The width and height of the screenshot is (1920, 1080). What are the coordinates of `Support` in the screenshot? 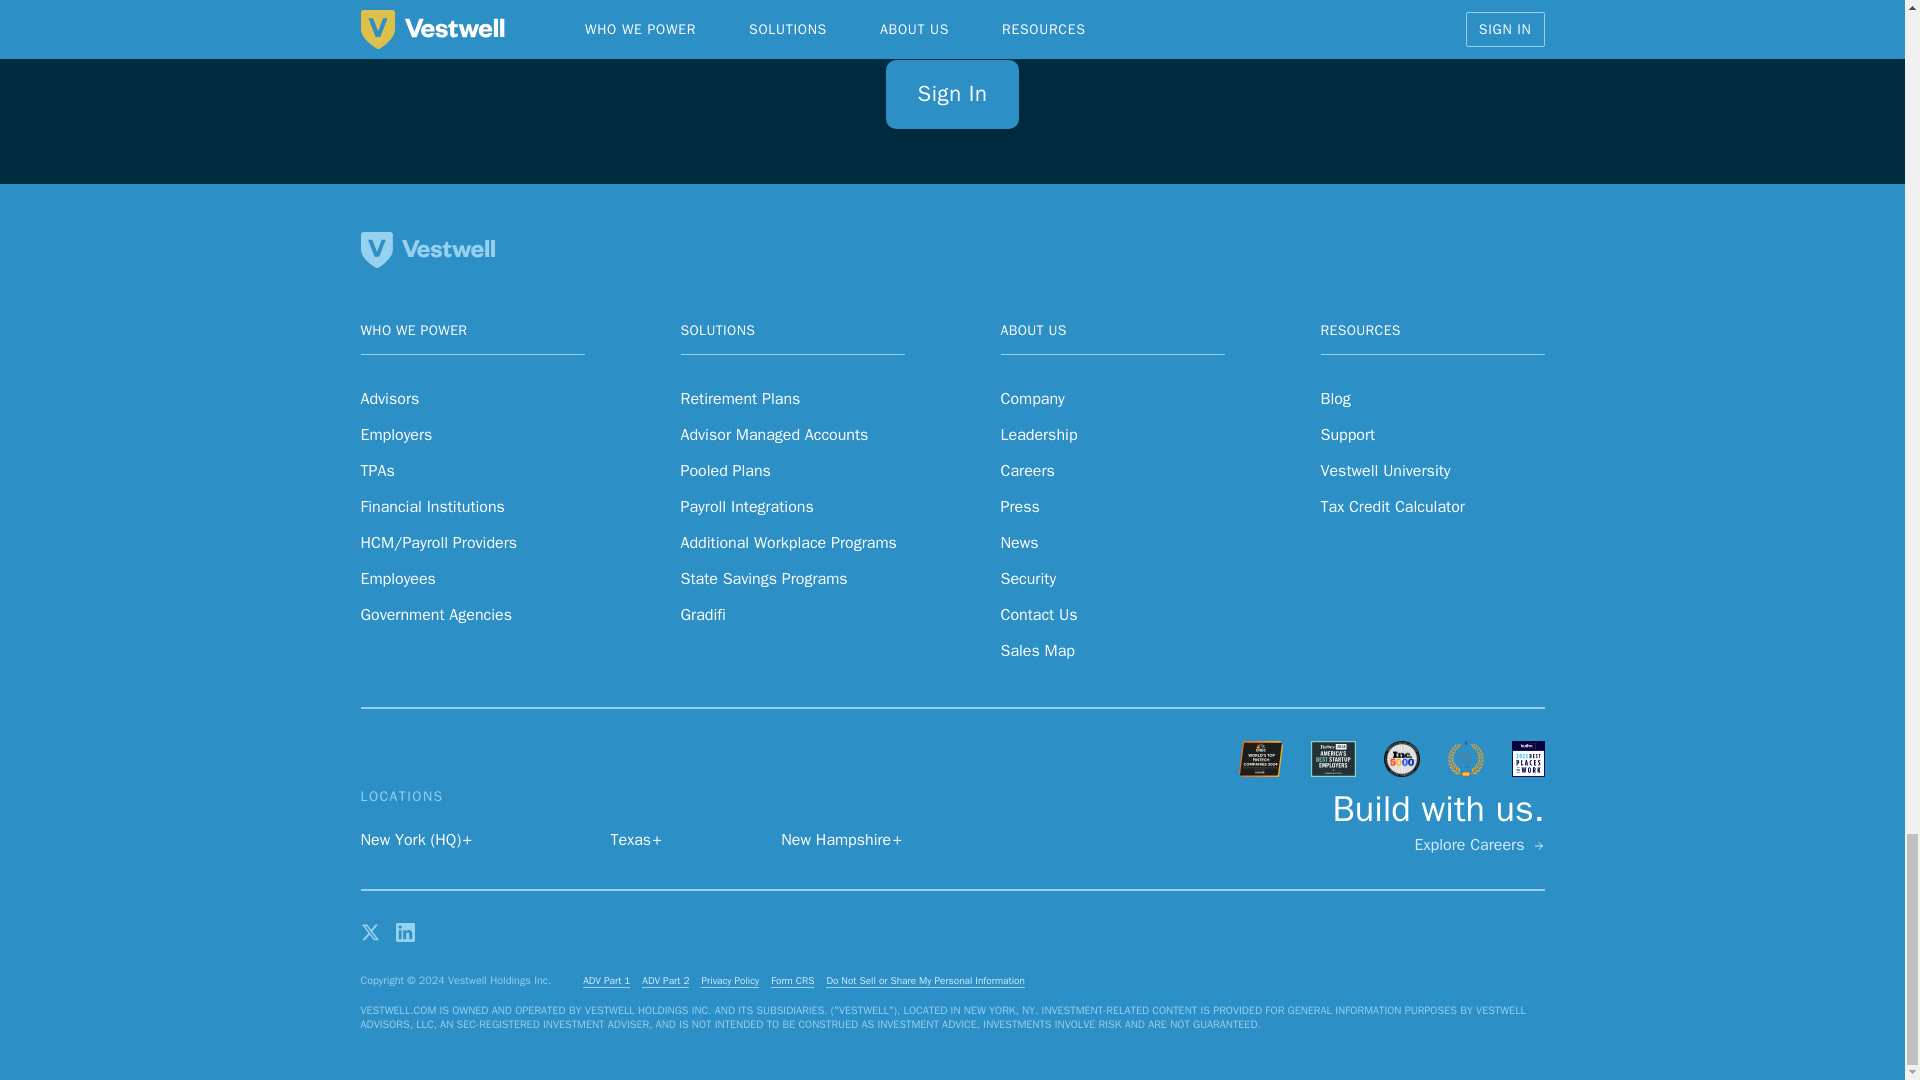 It's located at (1347, 434).